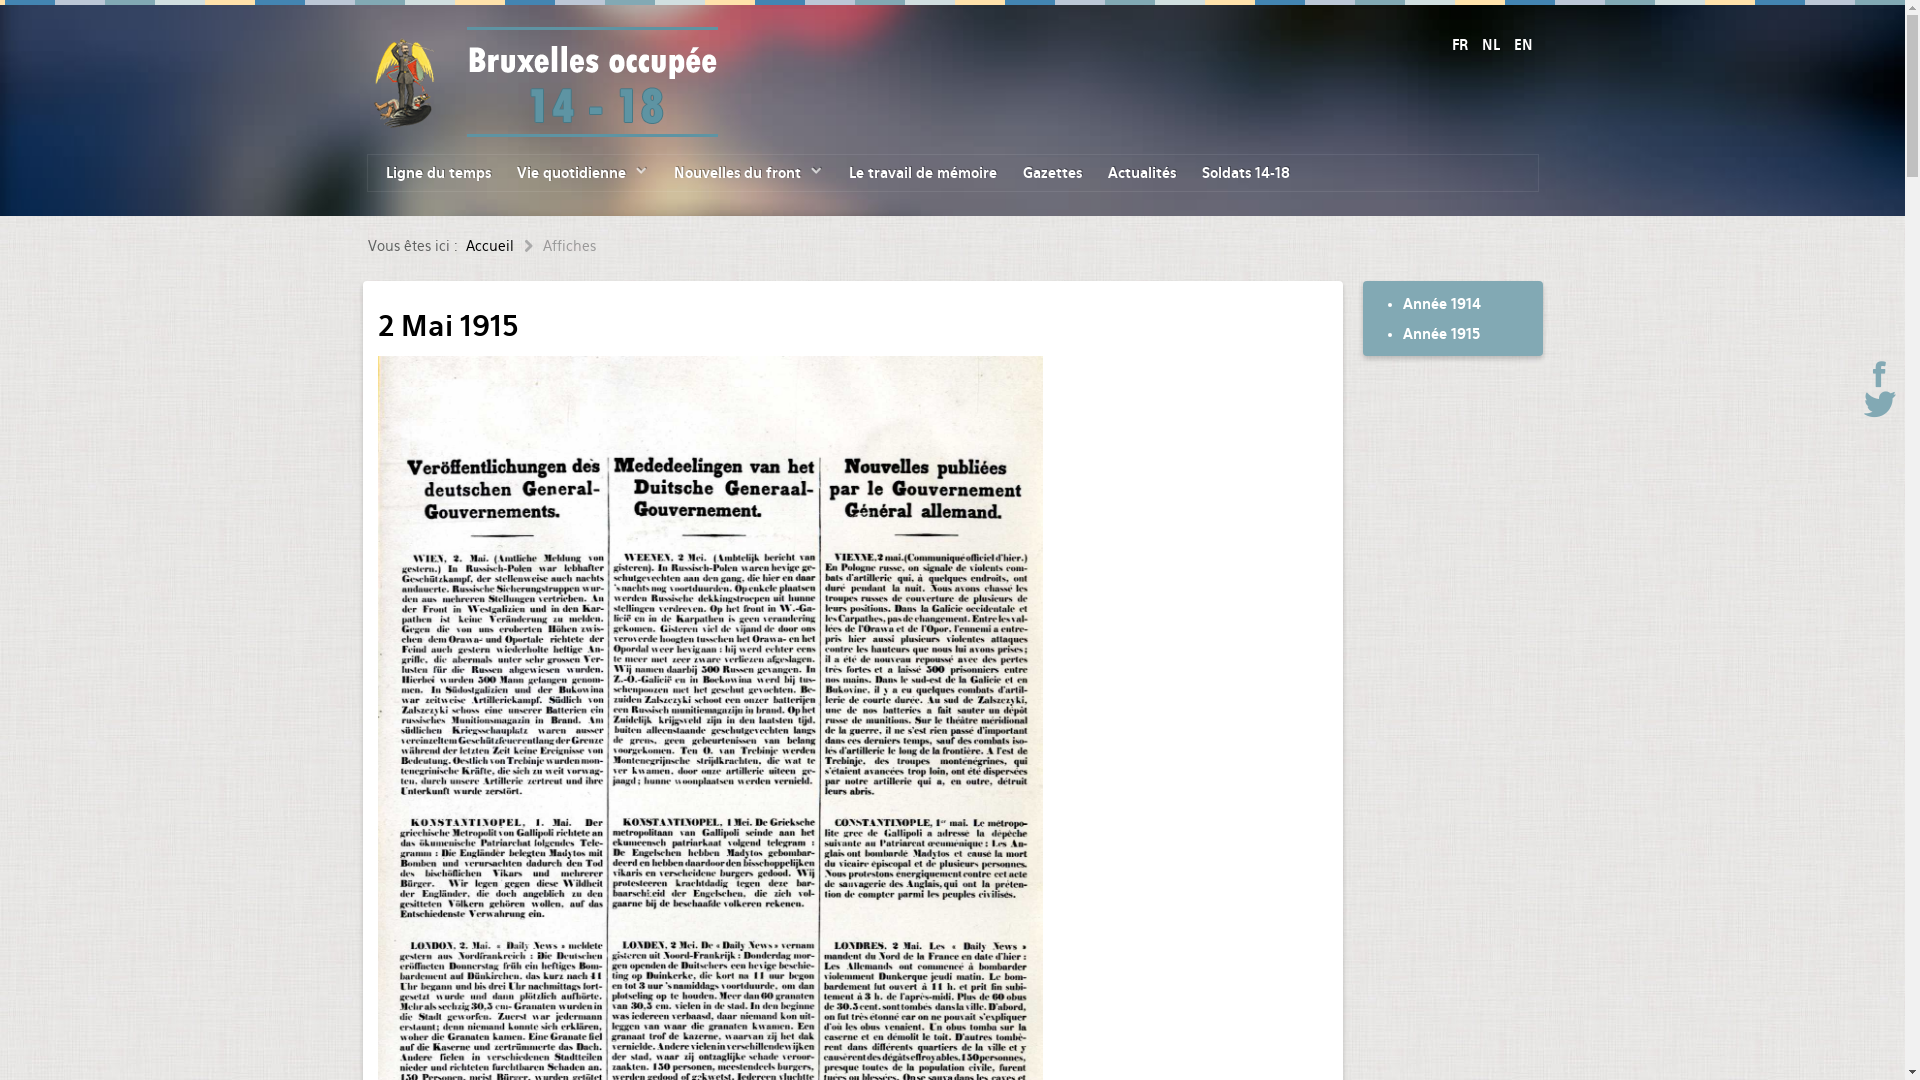  I want to click on Accueil, so click(504, 246).